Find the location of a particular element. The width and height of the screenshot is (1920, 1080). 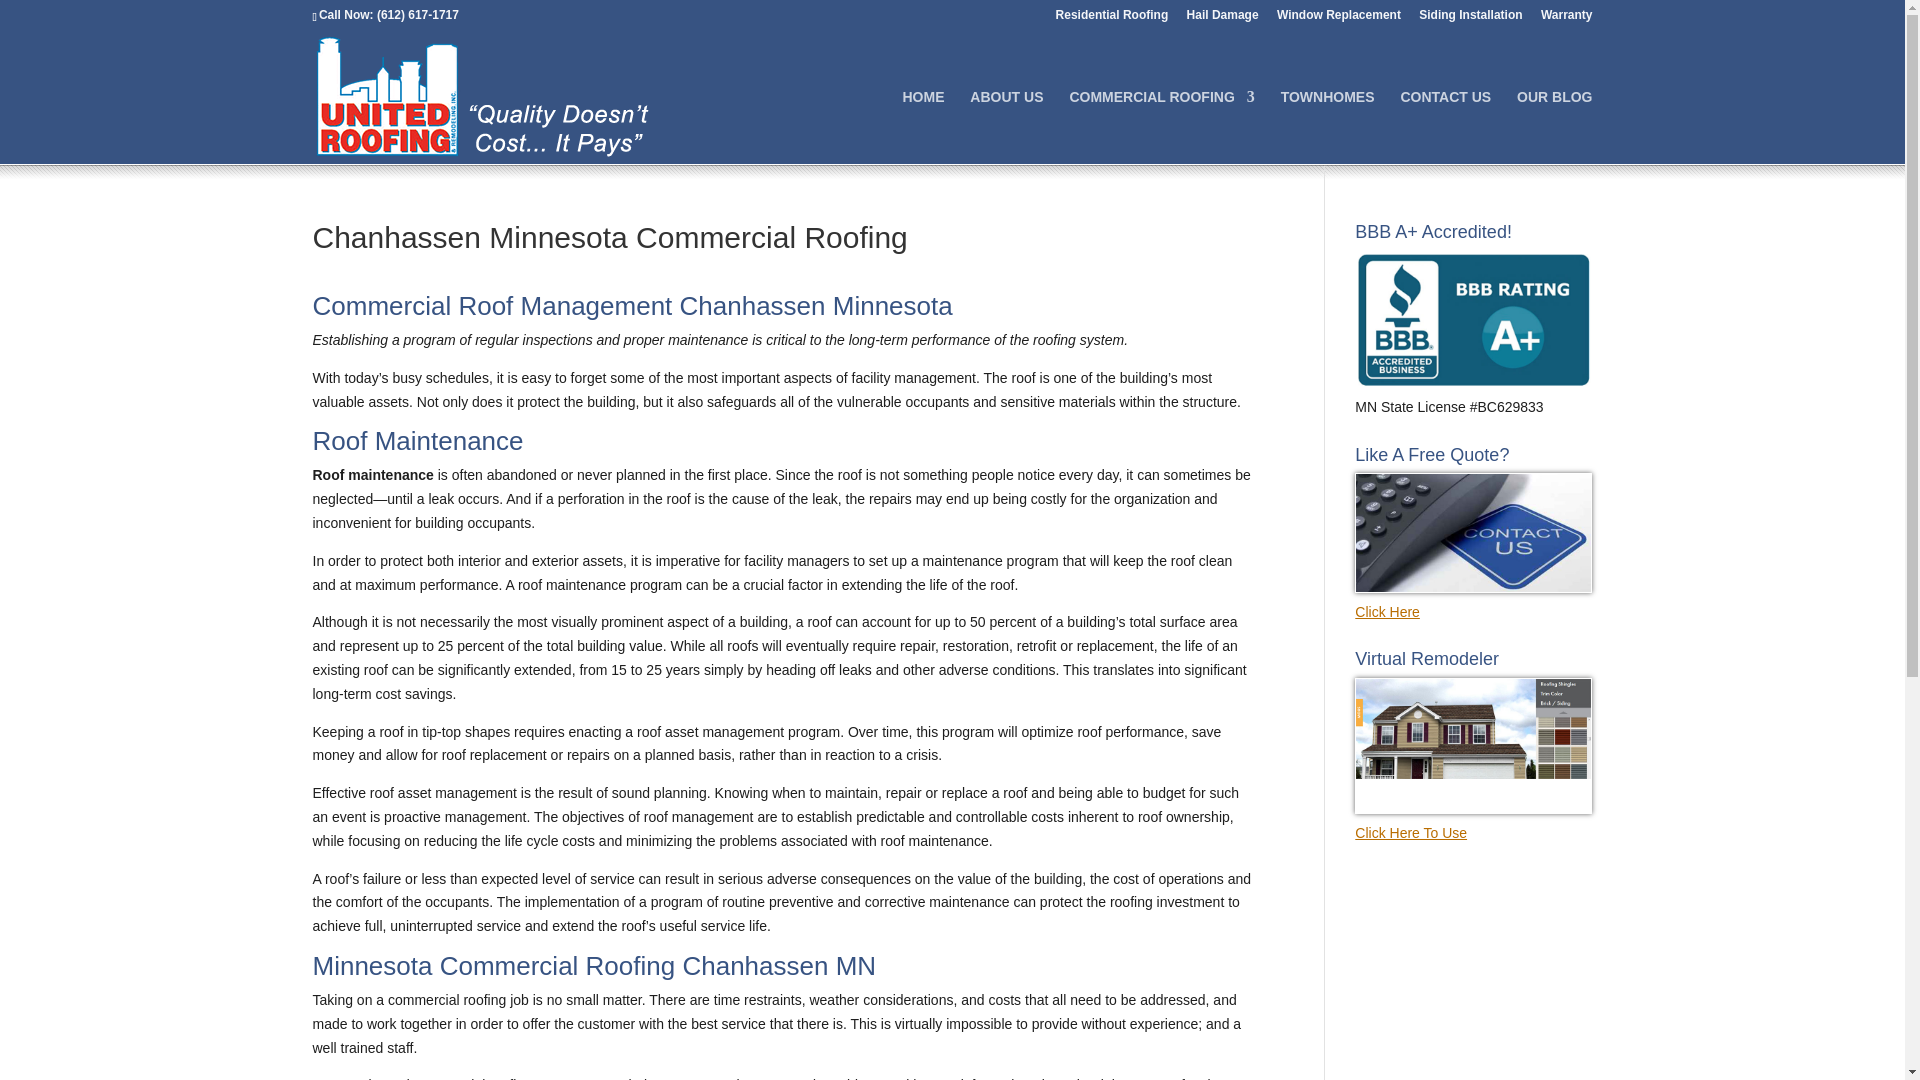

ABOUT US is located at coordinates (1006, 126).